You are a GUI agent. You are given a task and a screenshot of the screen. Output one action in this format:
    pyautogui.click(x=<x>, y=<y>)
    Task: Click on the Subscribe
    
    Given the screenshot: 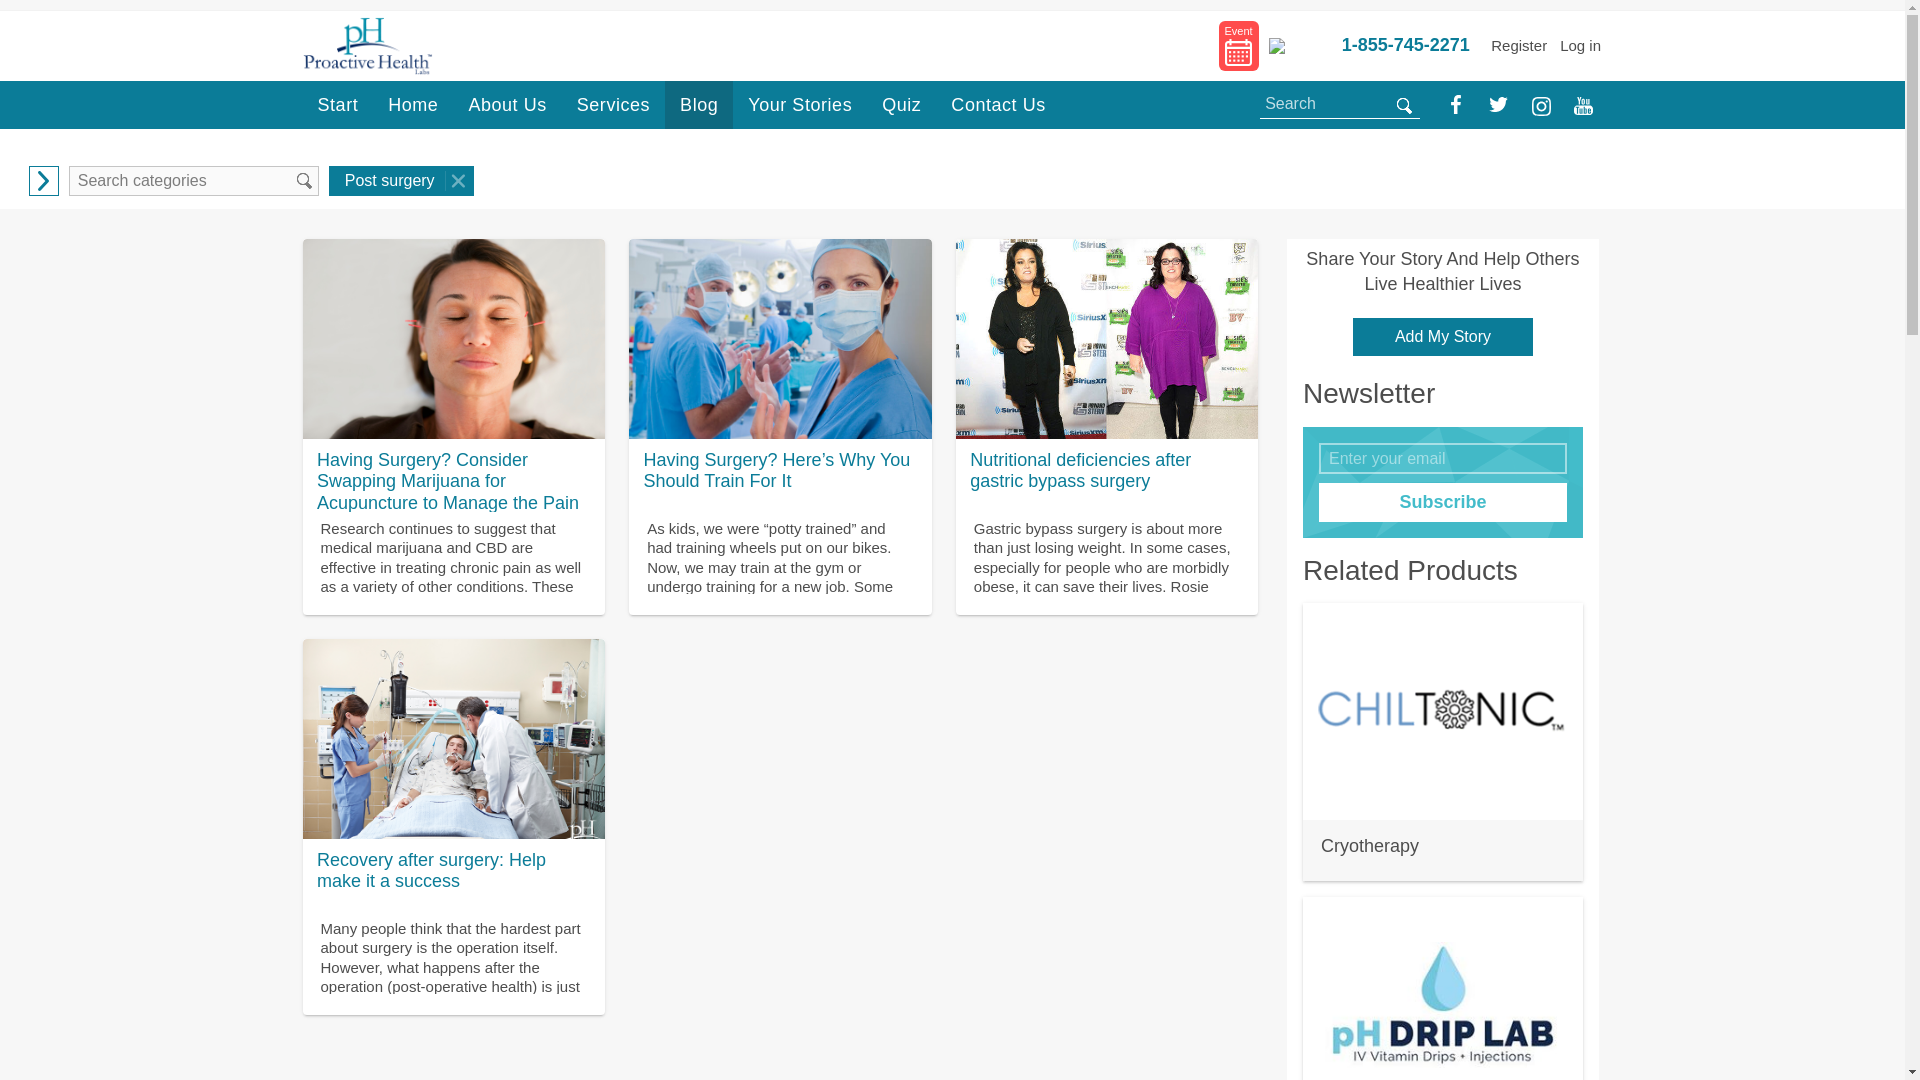 What is the action you would take?
    pyautogui.click(x=1442, y=501)
    